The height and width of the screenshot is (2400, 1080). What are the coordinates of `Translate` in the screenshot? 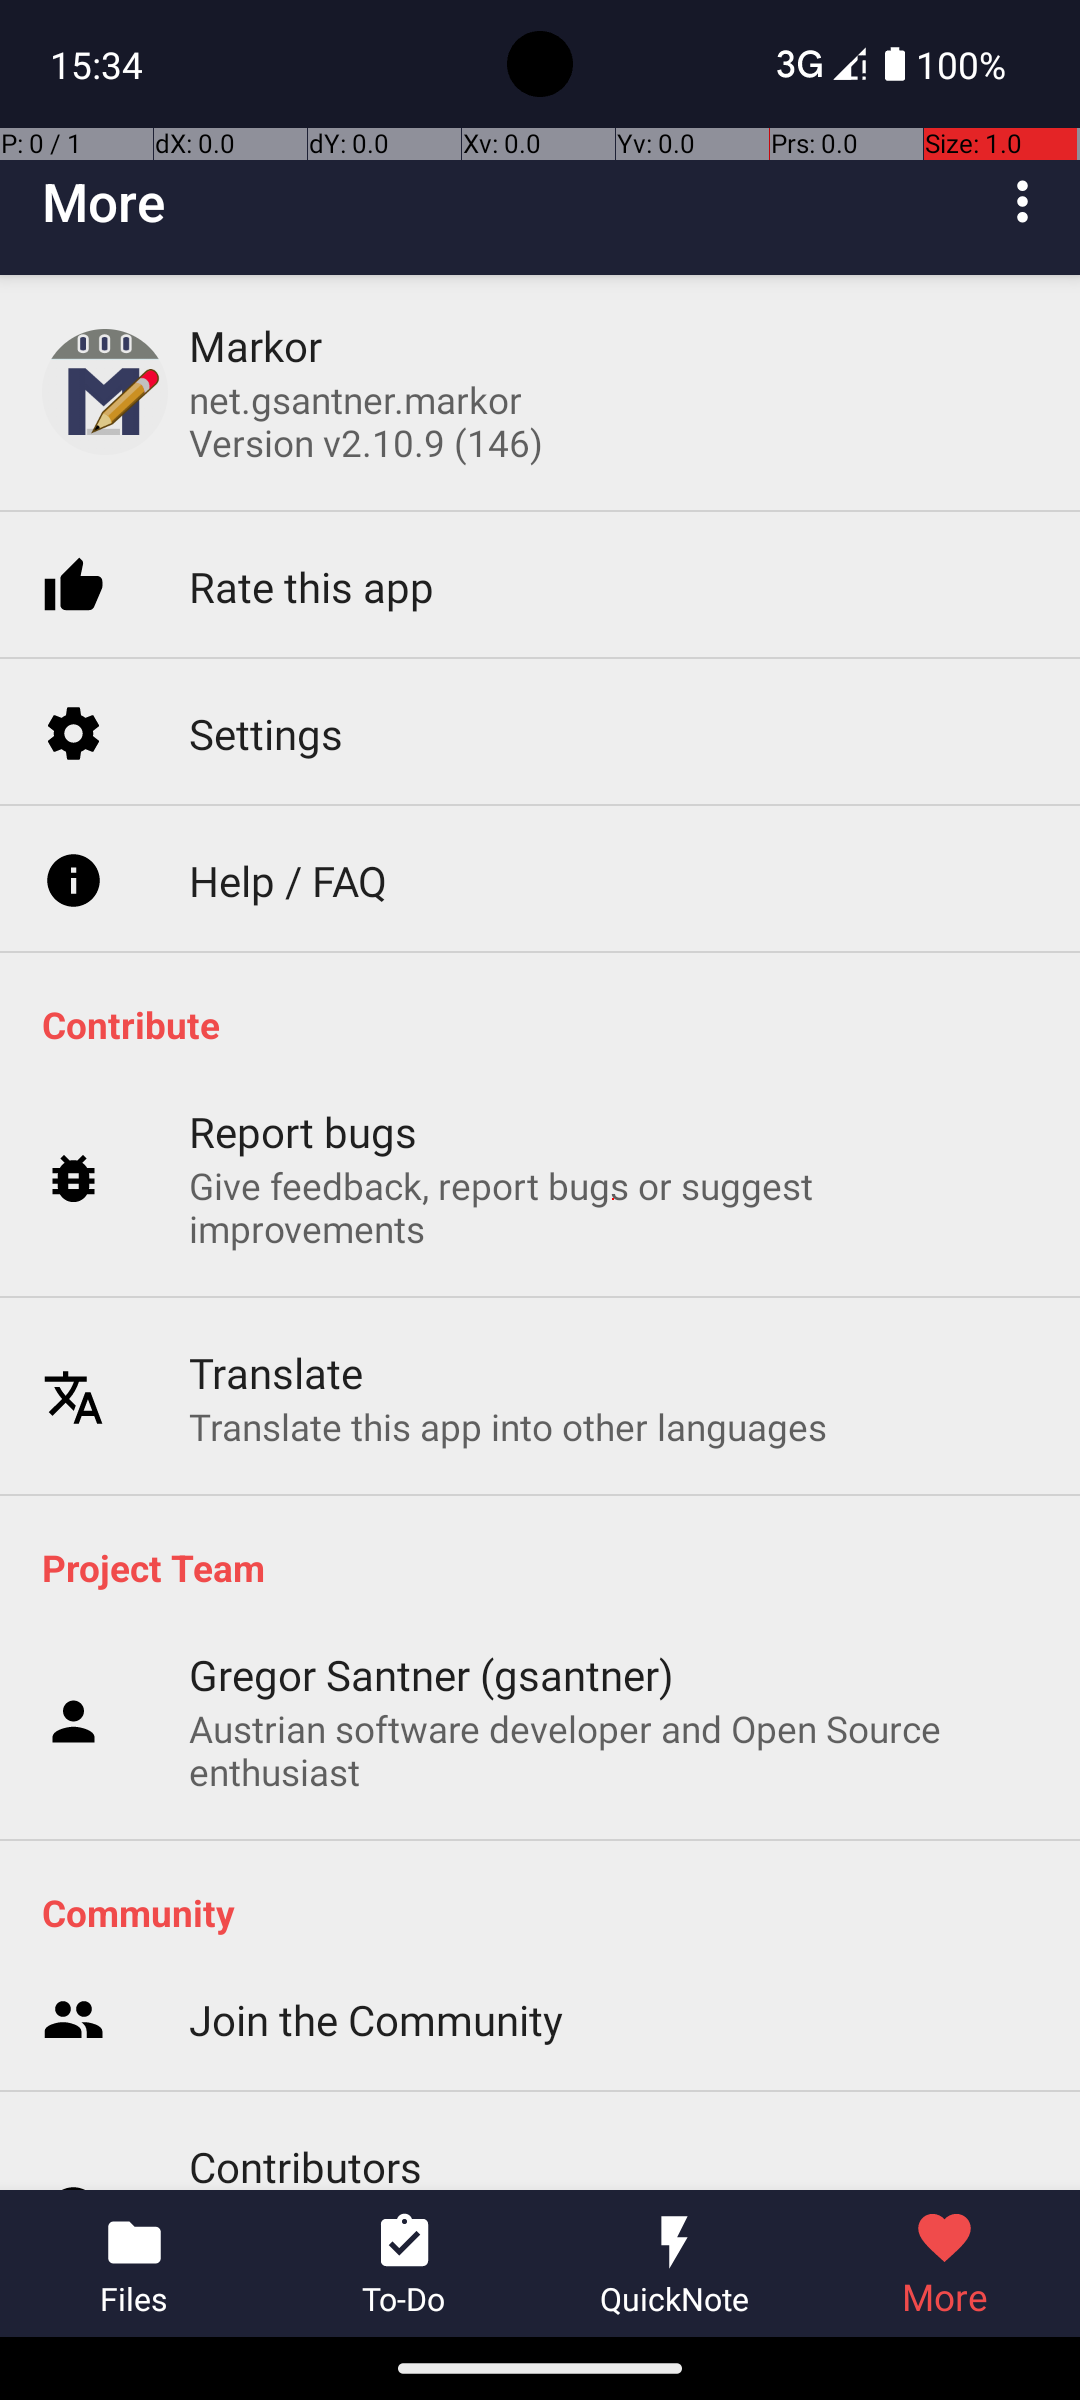 It's located at (276, 1372).